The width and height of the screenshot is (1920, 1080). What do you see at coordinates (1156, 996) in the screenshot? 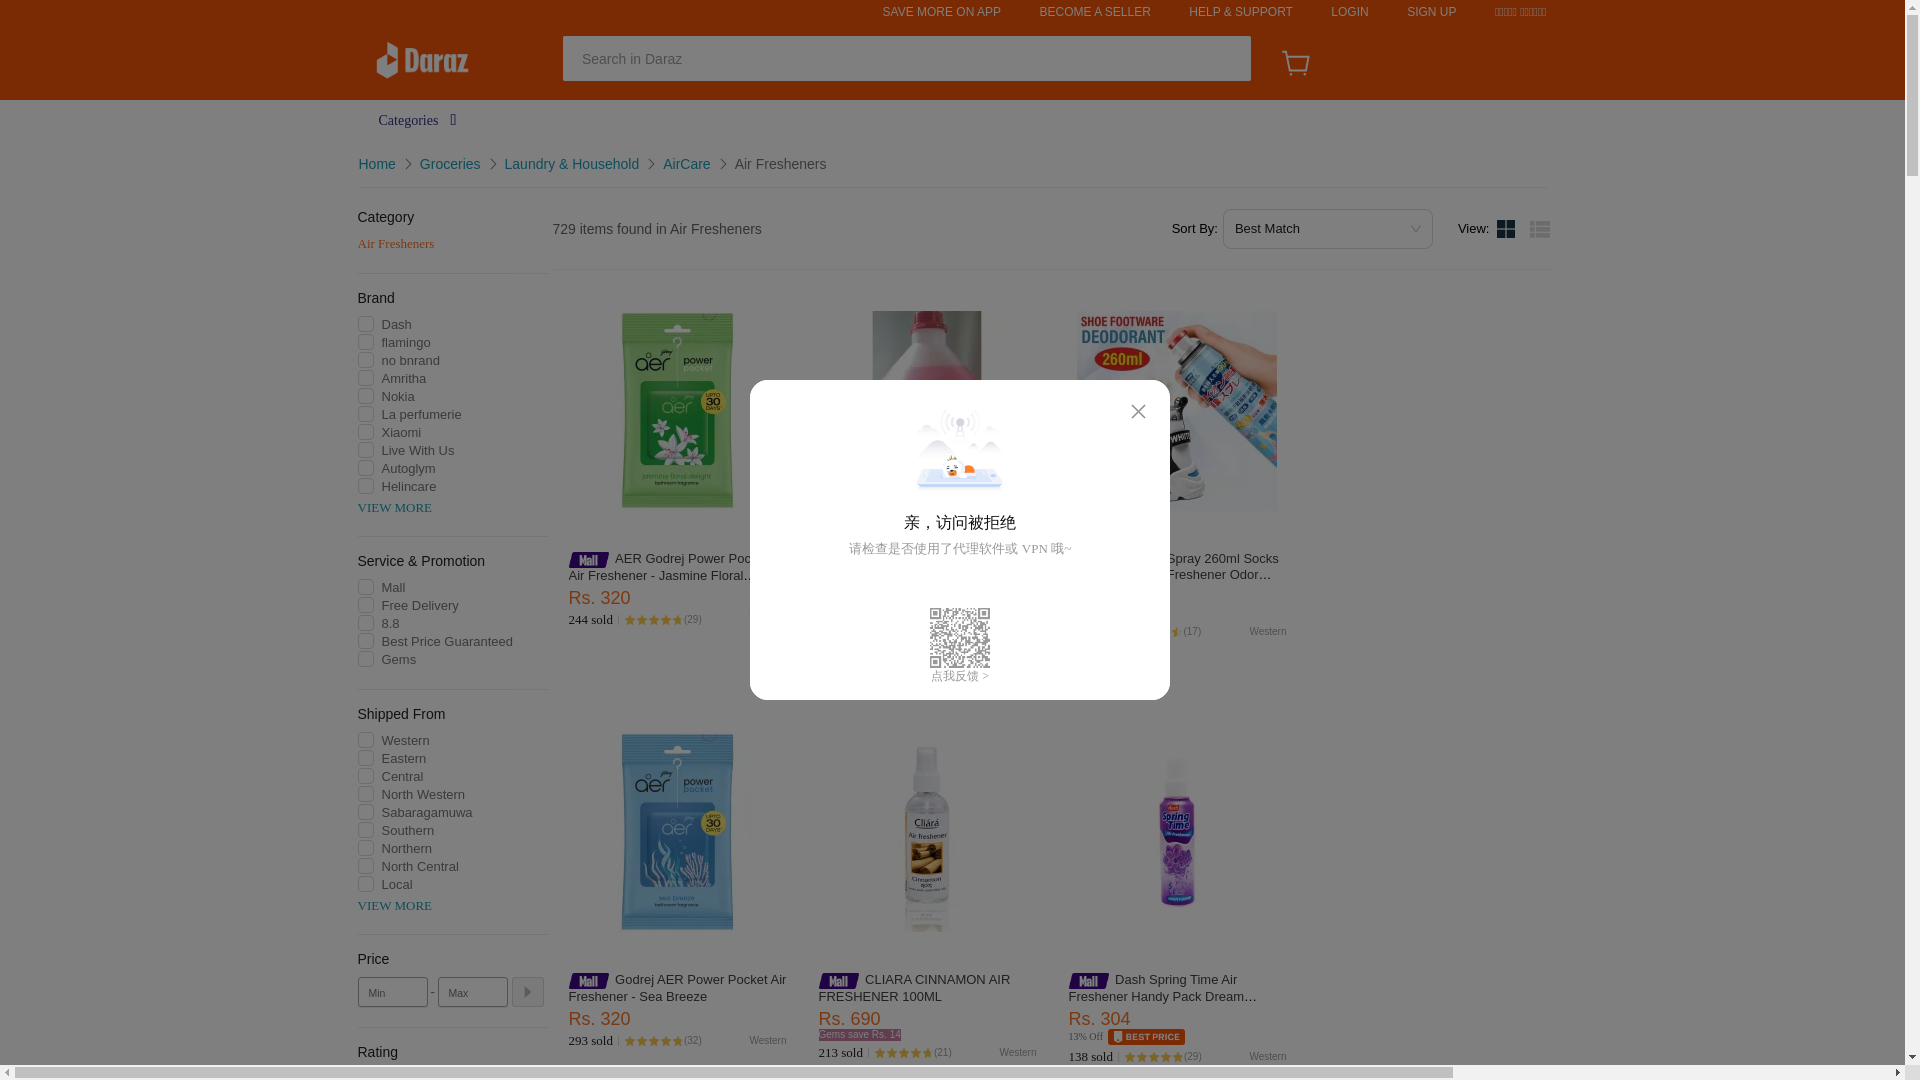
I see `Dash Spring Time Air Freshener Handy Pack Dream Flower 150Ml` at bounding box center [1156, 996].